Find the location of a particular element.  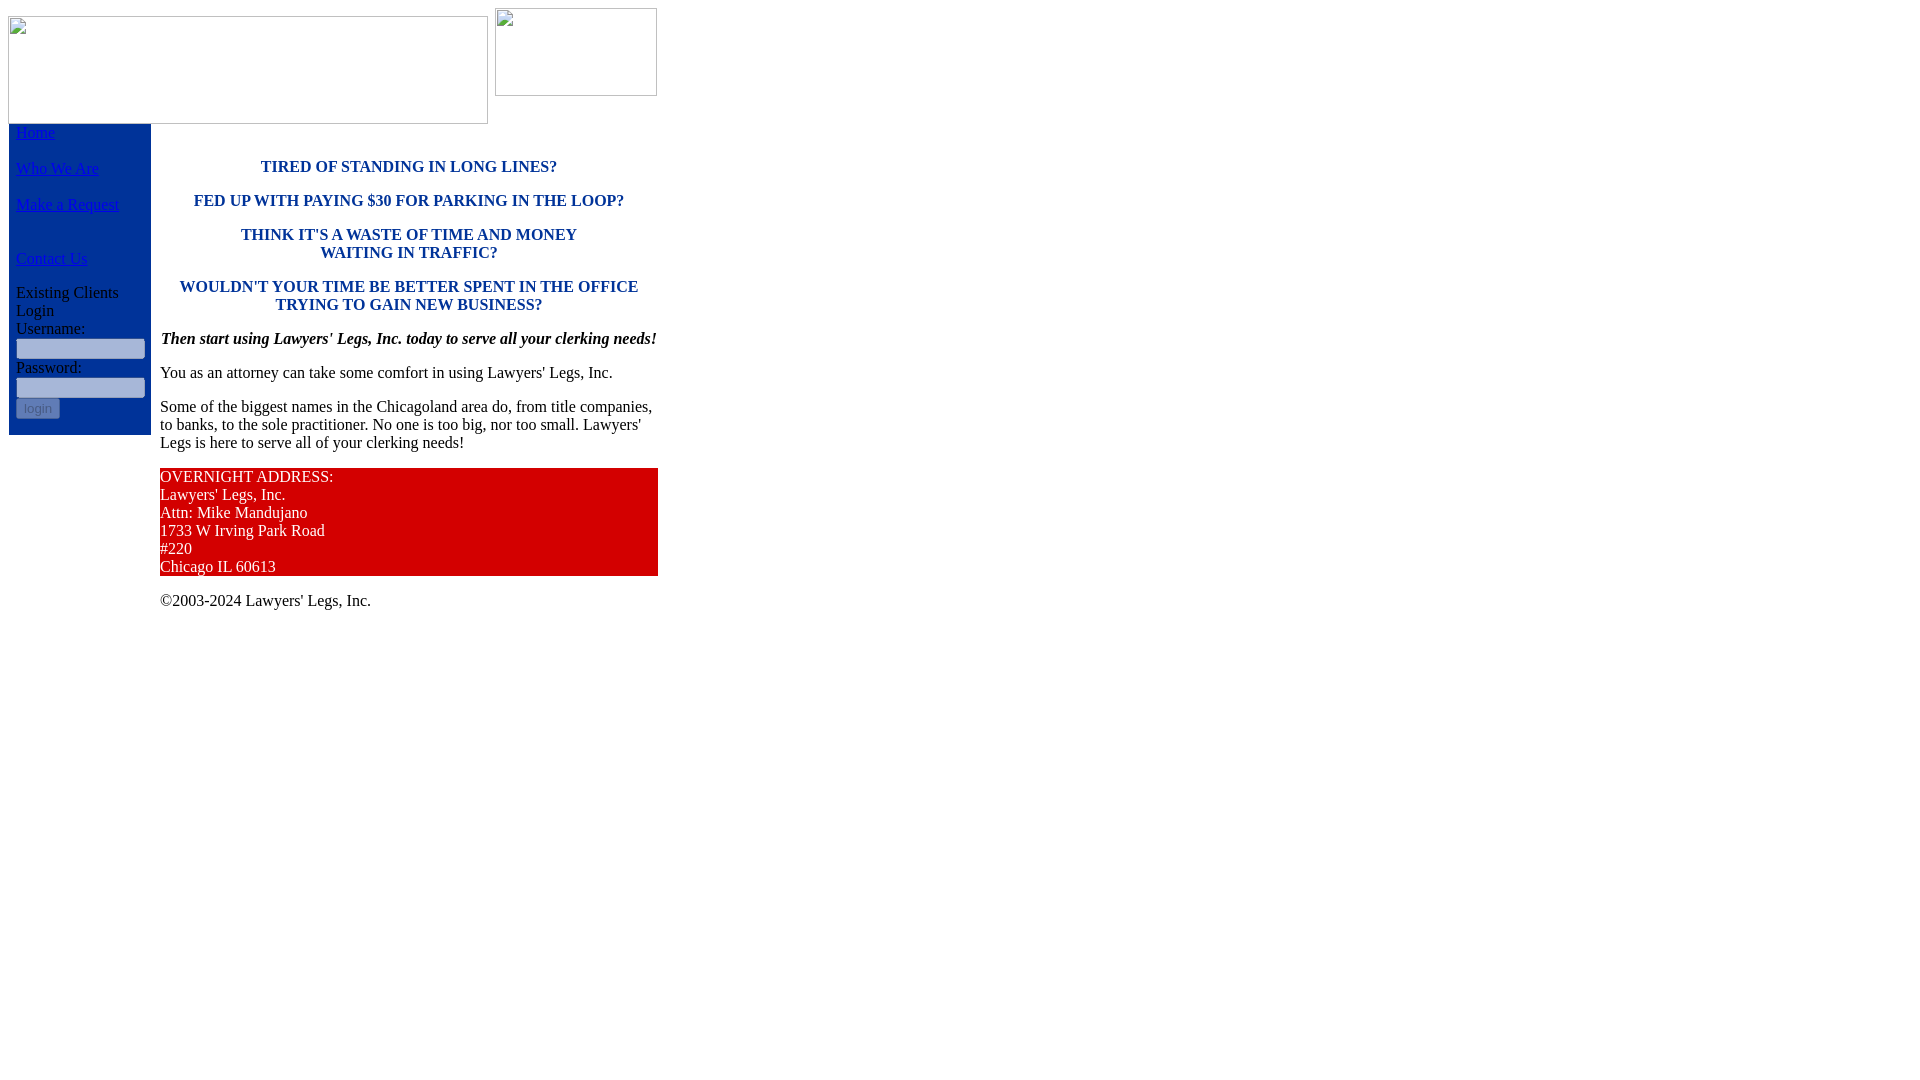

Home is located at coordinates (35, 132).